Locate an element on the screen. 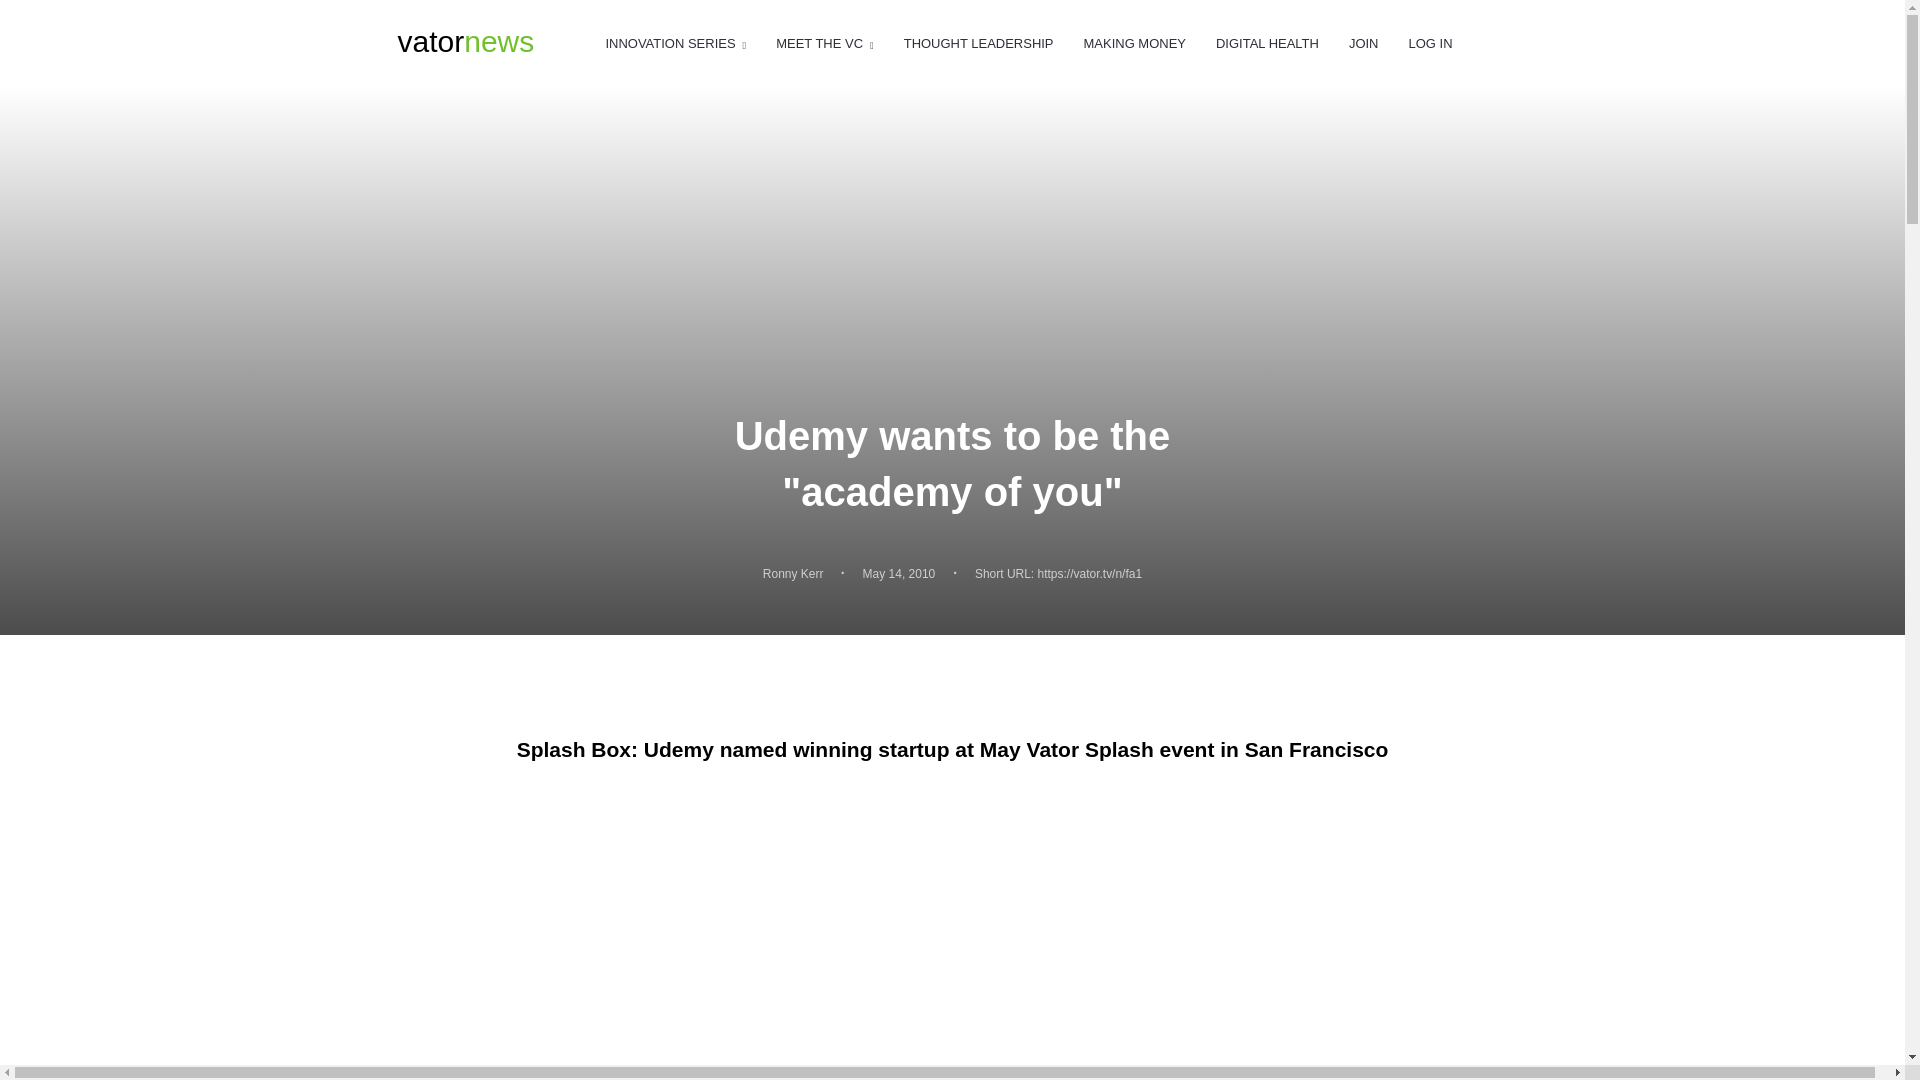 The width and height of the screenshot is (1920, 1080). DIGITAL HEALTH is located at coordinates (1267, 44).